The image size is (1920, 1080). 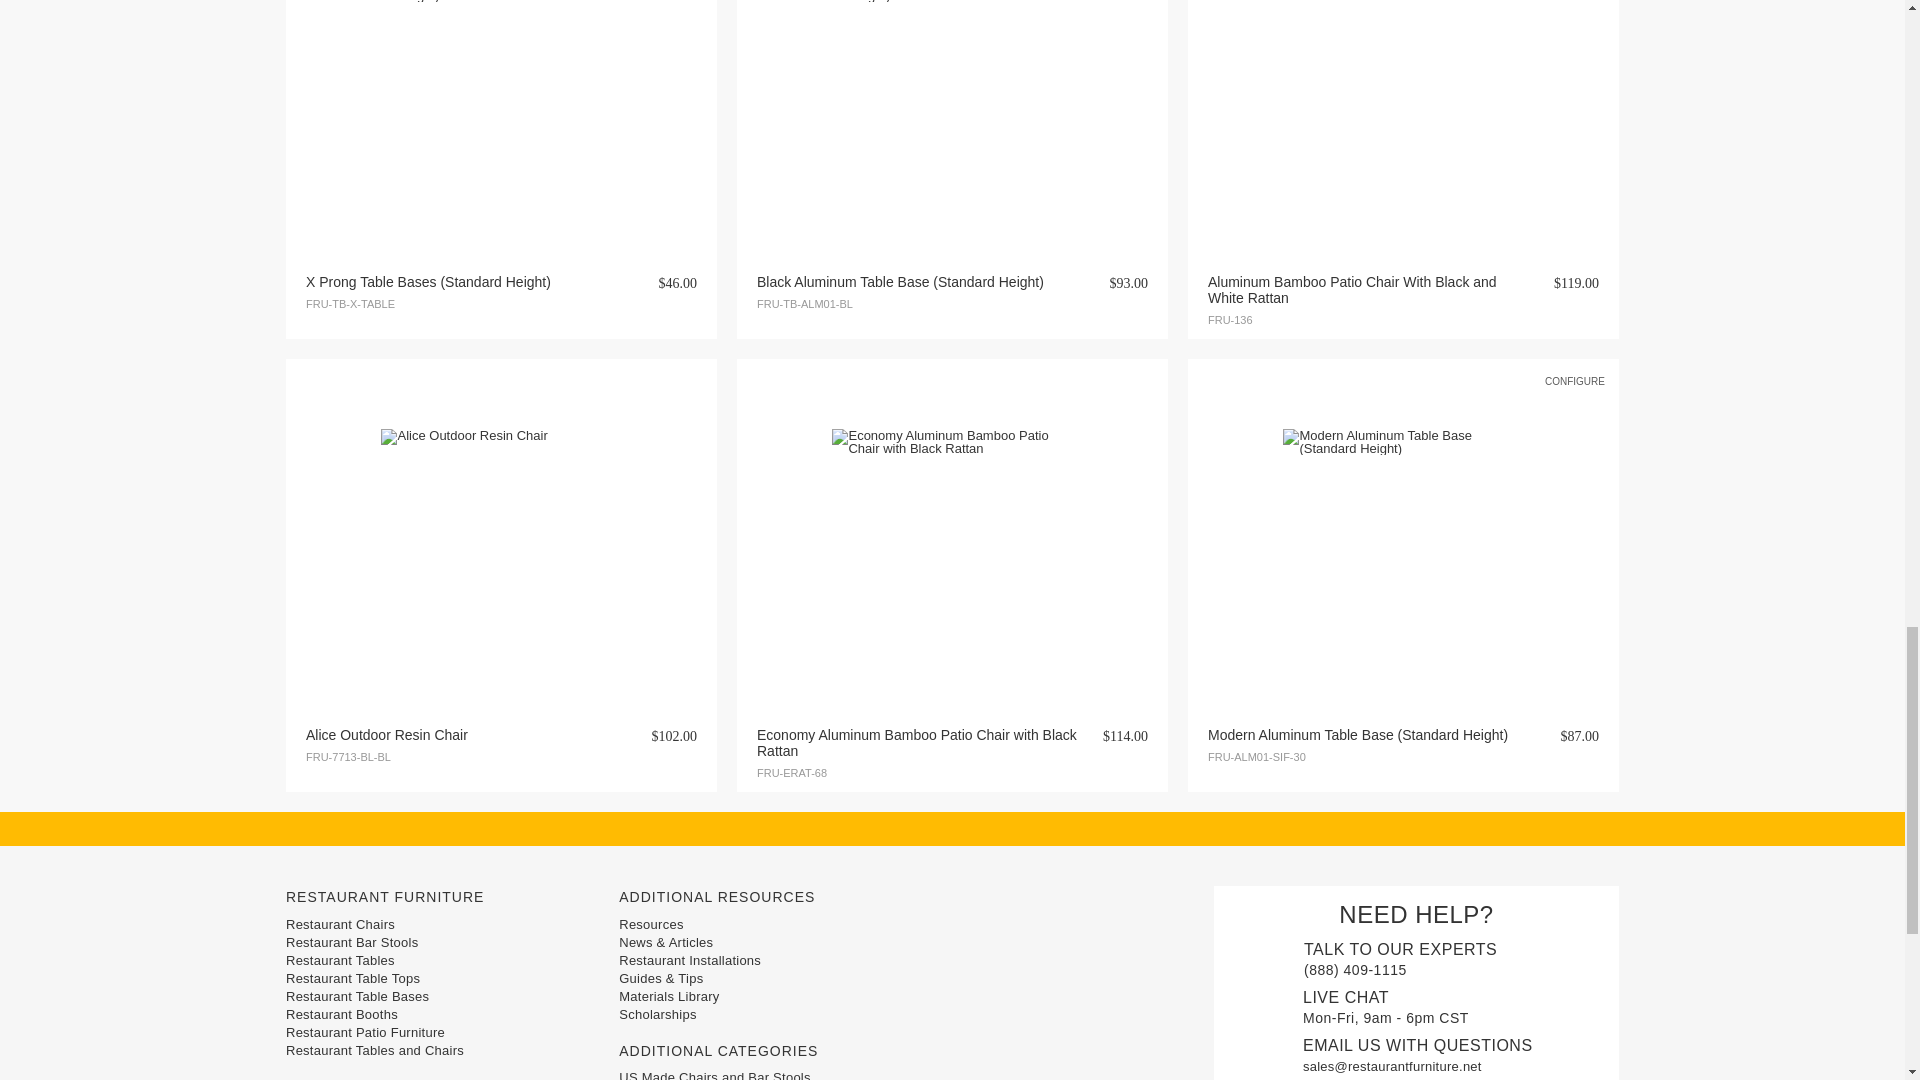 What do you see at coordinates (1402, 108) in the screenshot?
I see `Aluminum Bamboo Patio Chair With Black and White Rattan` at bounding box center [1402, 108].